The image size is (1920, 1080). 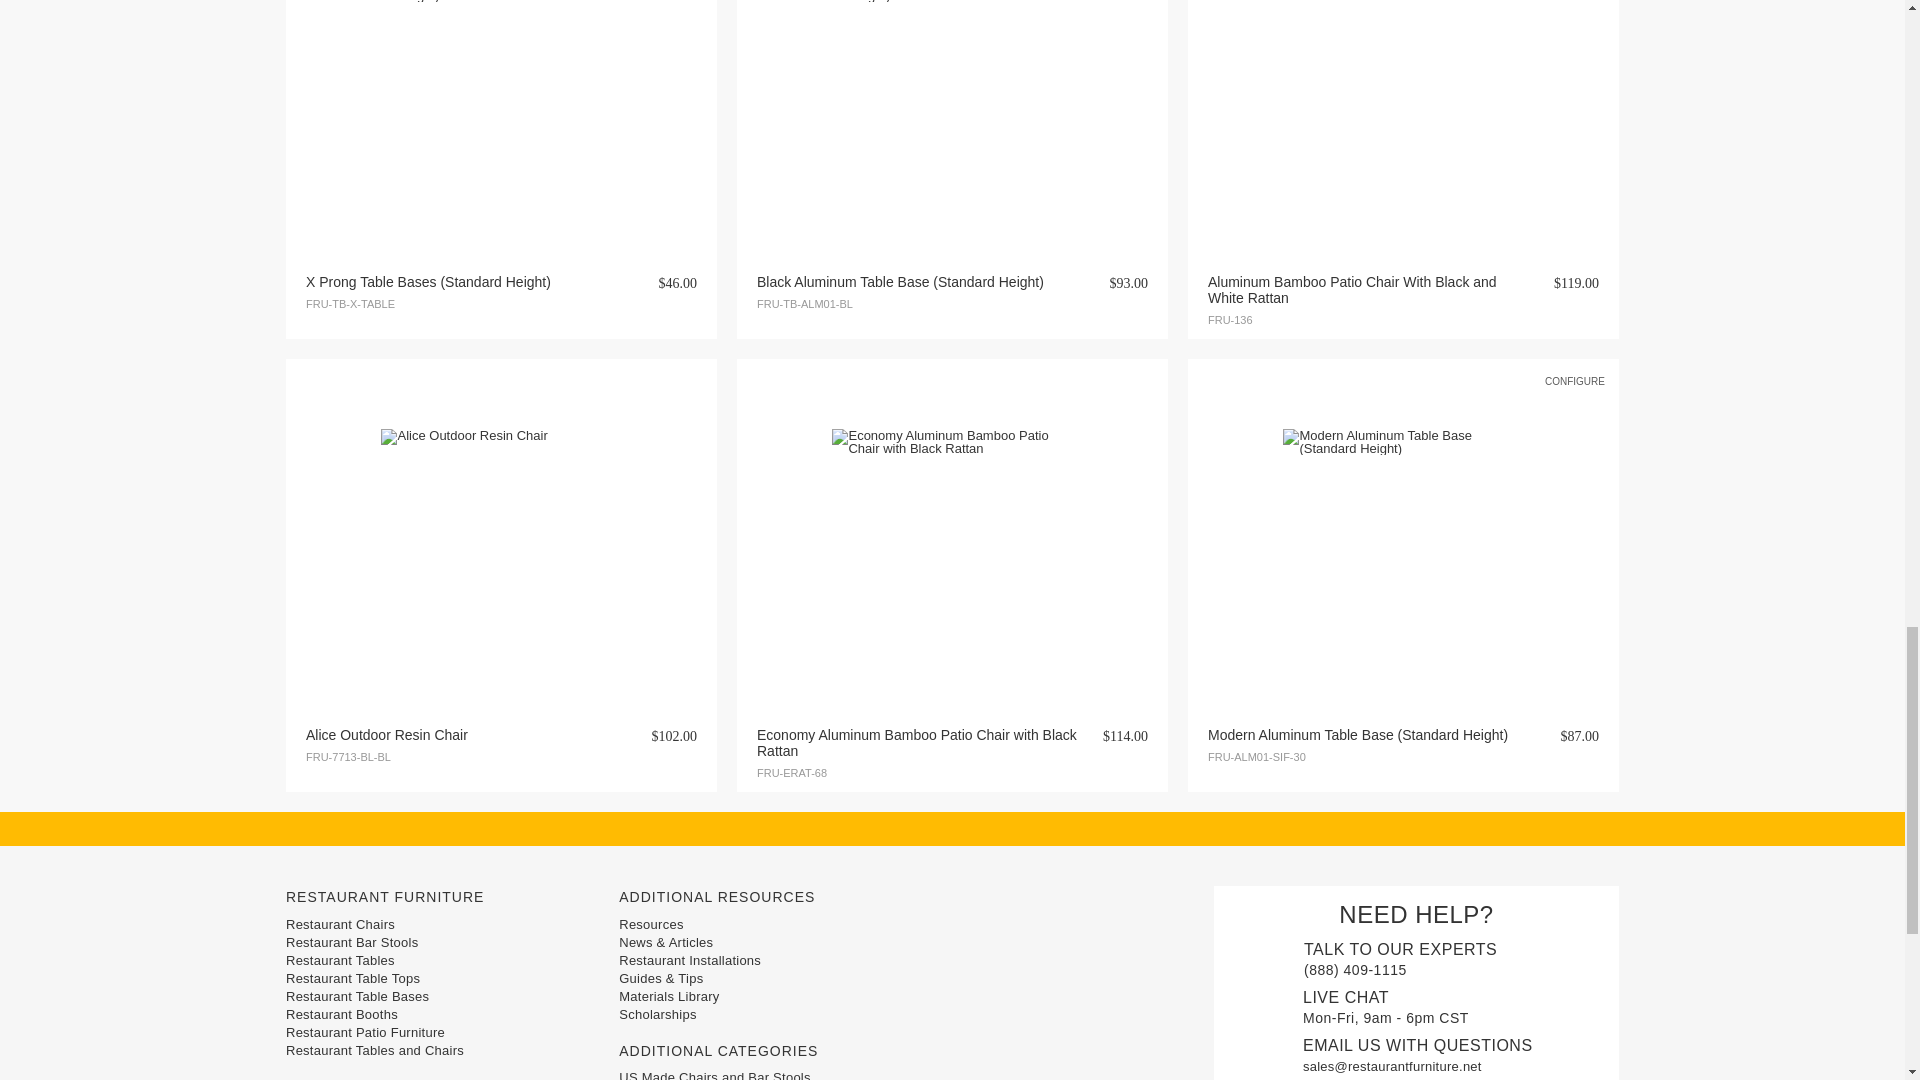 What do you see at coordinates (1402, 108) in the screenshot?
I see `Aluminum Bamboo Patio Chair With Black and White Rattan` at bounding box center [1402, 108].